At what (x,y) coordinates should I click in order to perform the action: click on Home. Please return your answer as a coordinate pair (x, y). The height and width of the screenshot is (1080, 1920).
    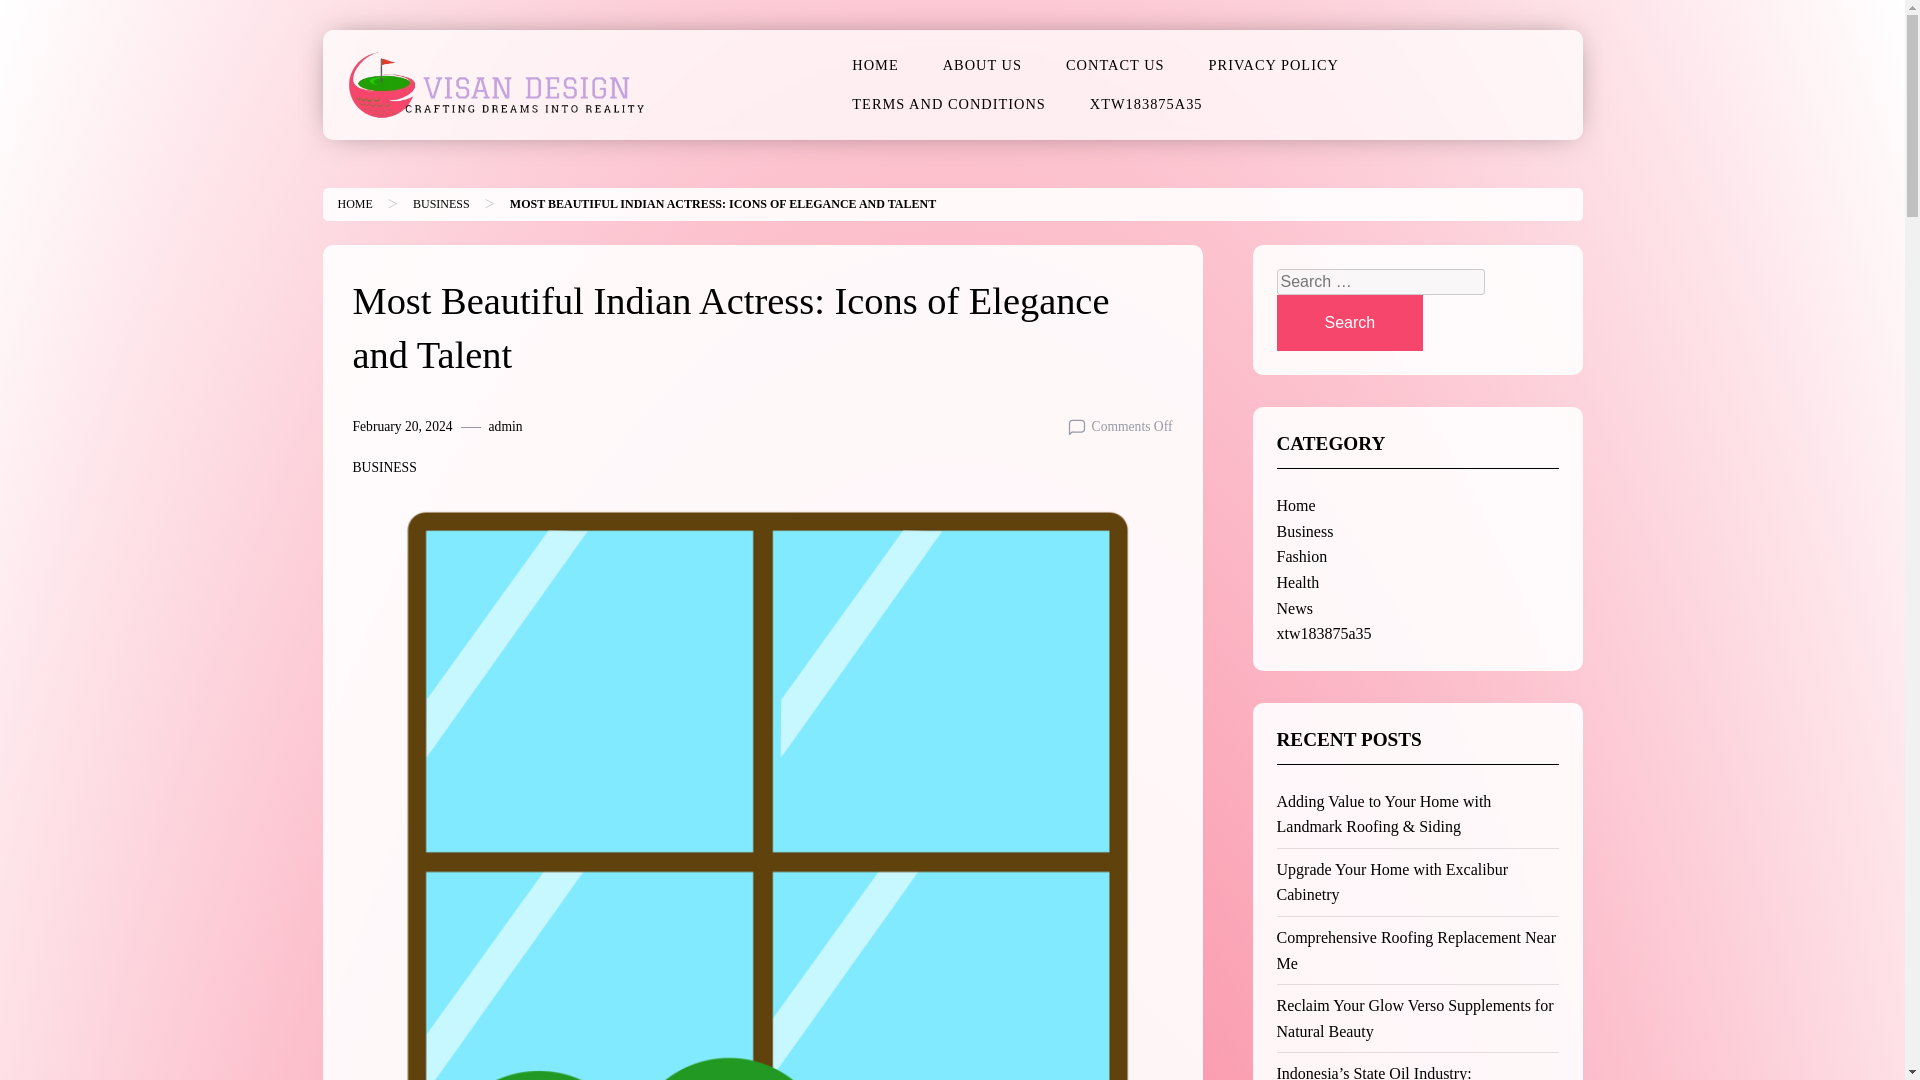
    Looking at the image, I should click on (1296, 505).